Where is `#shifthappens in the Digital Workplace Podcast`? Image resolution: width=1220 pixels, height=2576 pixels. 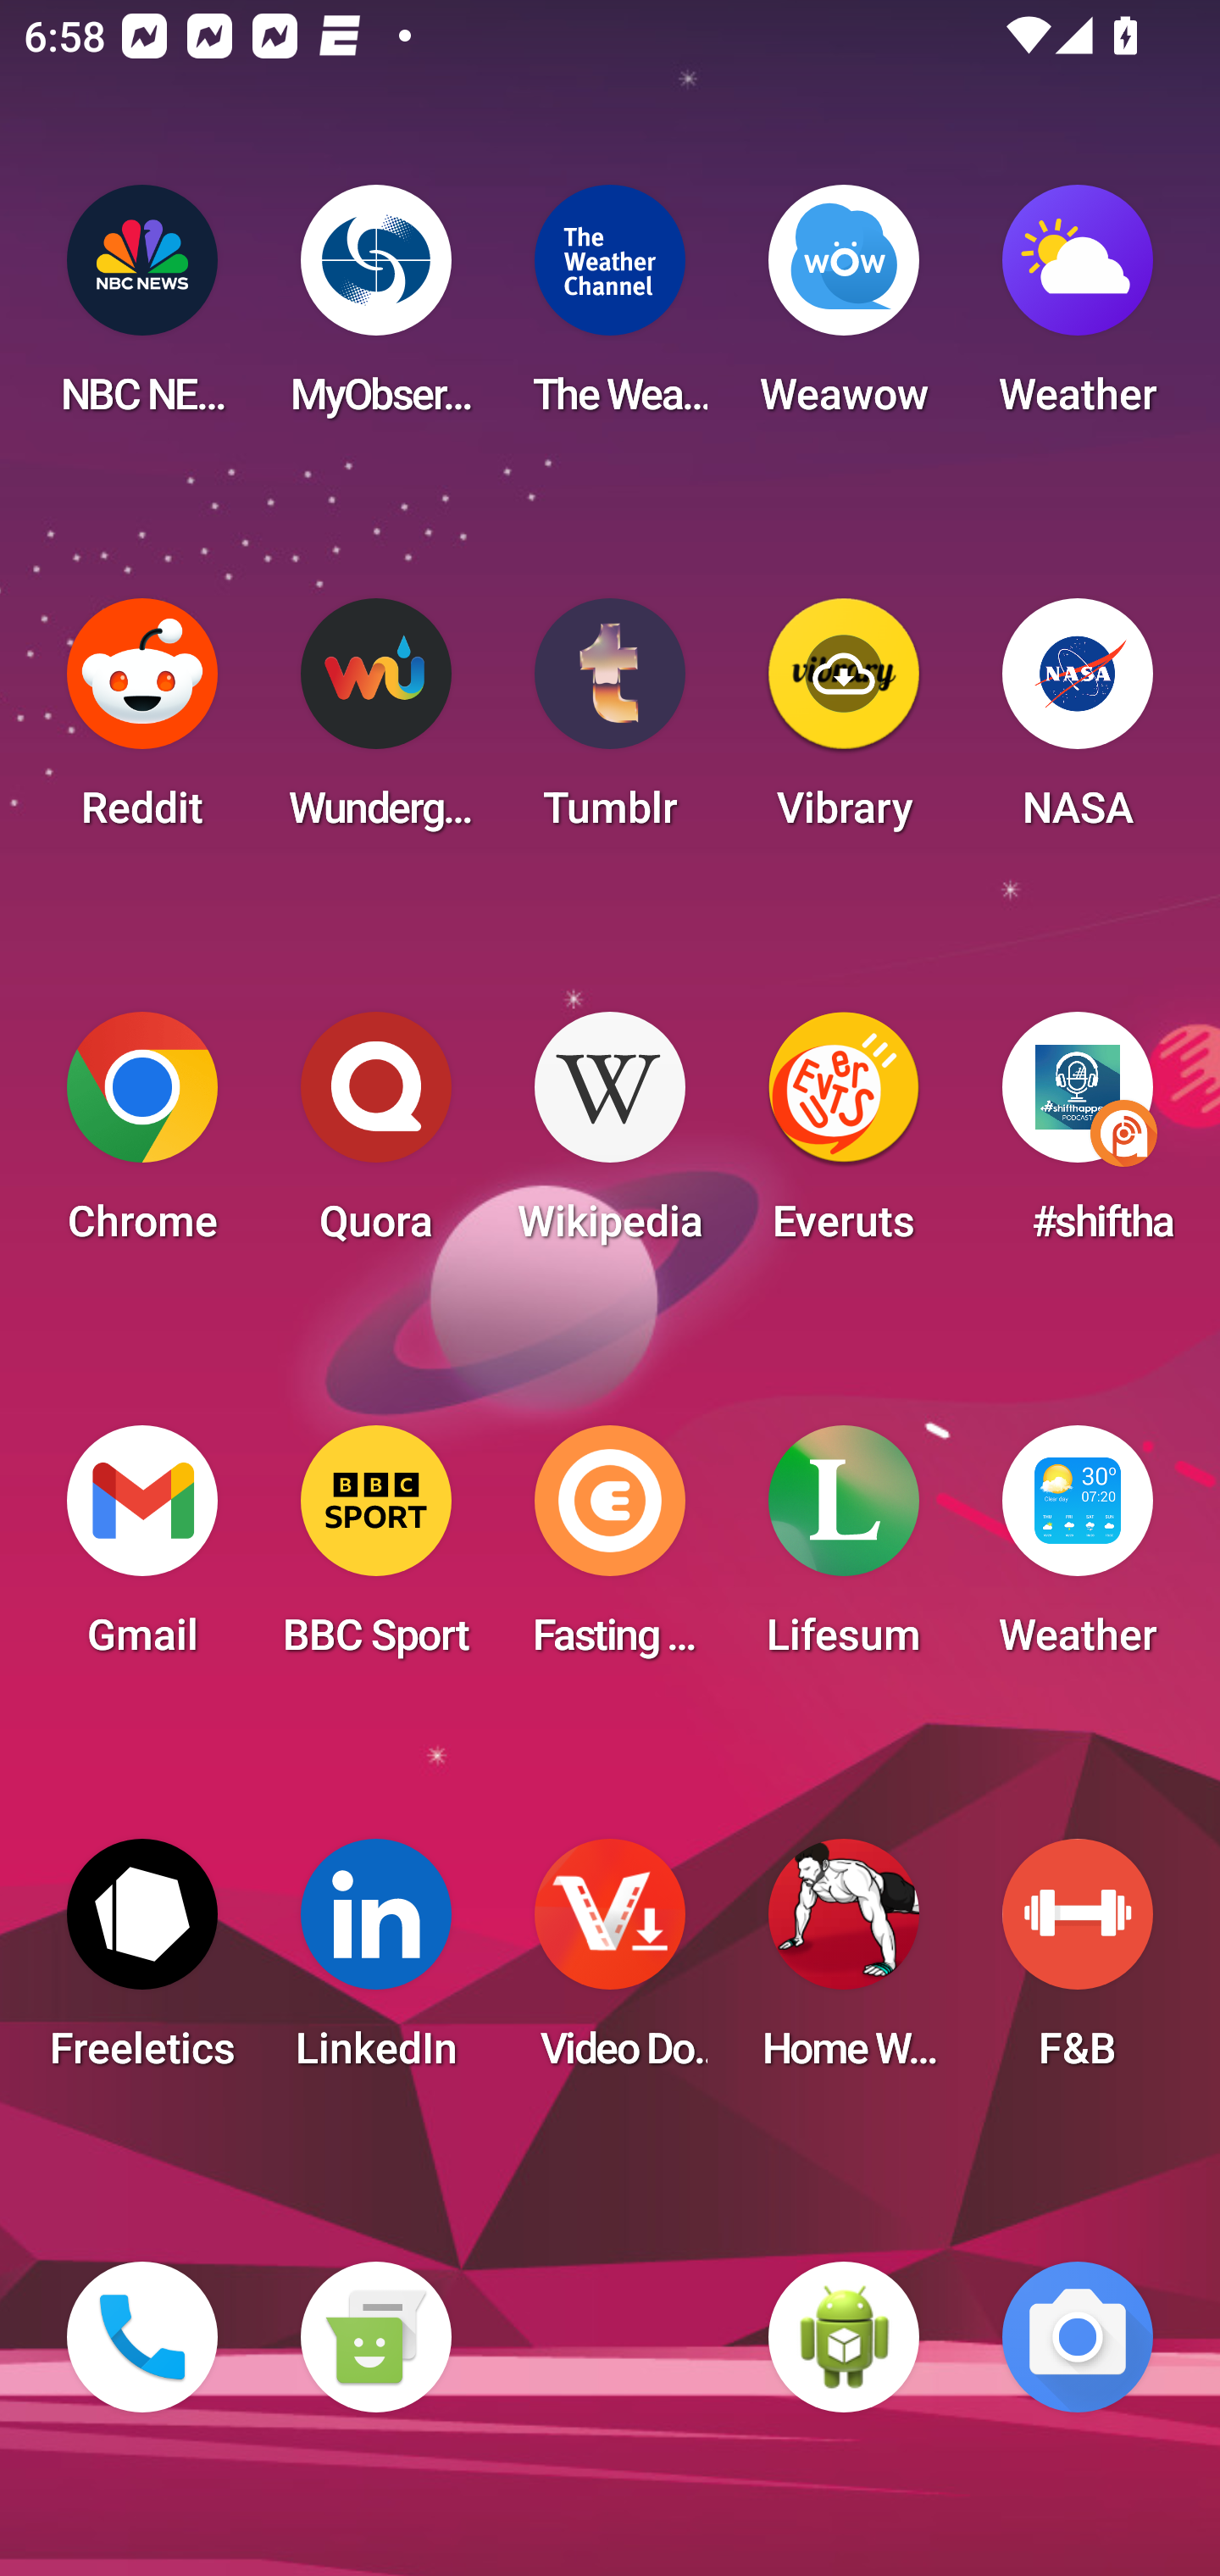
#shifthappens in the Digital Workplace Podcast is located at coordinates (1078, 1137).